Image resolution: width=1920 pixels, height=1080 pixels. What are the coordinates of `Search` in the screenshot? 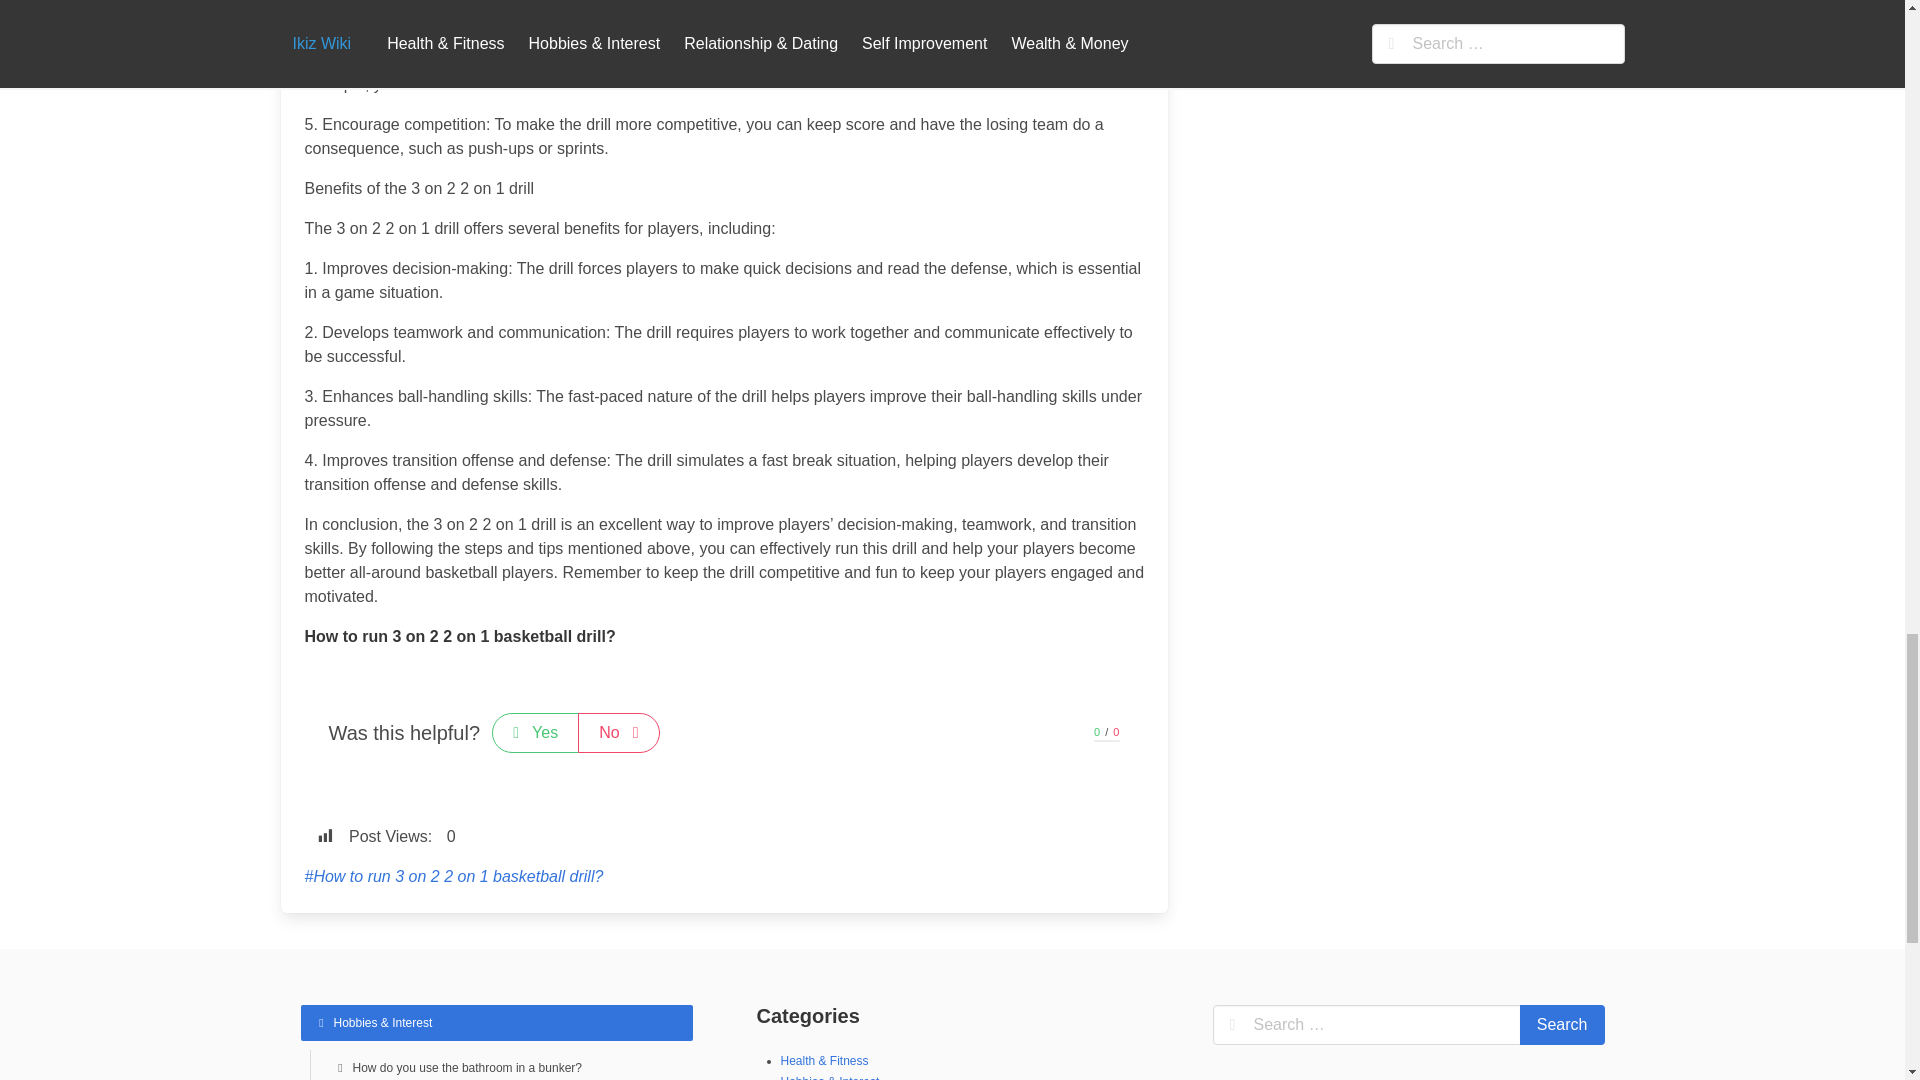 It's located at (1562, 1025).